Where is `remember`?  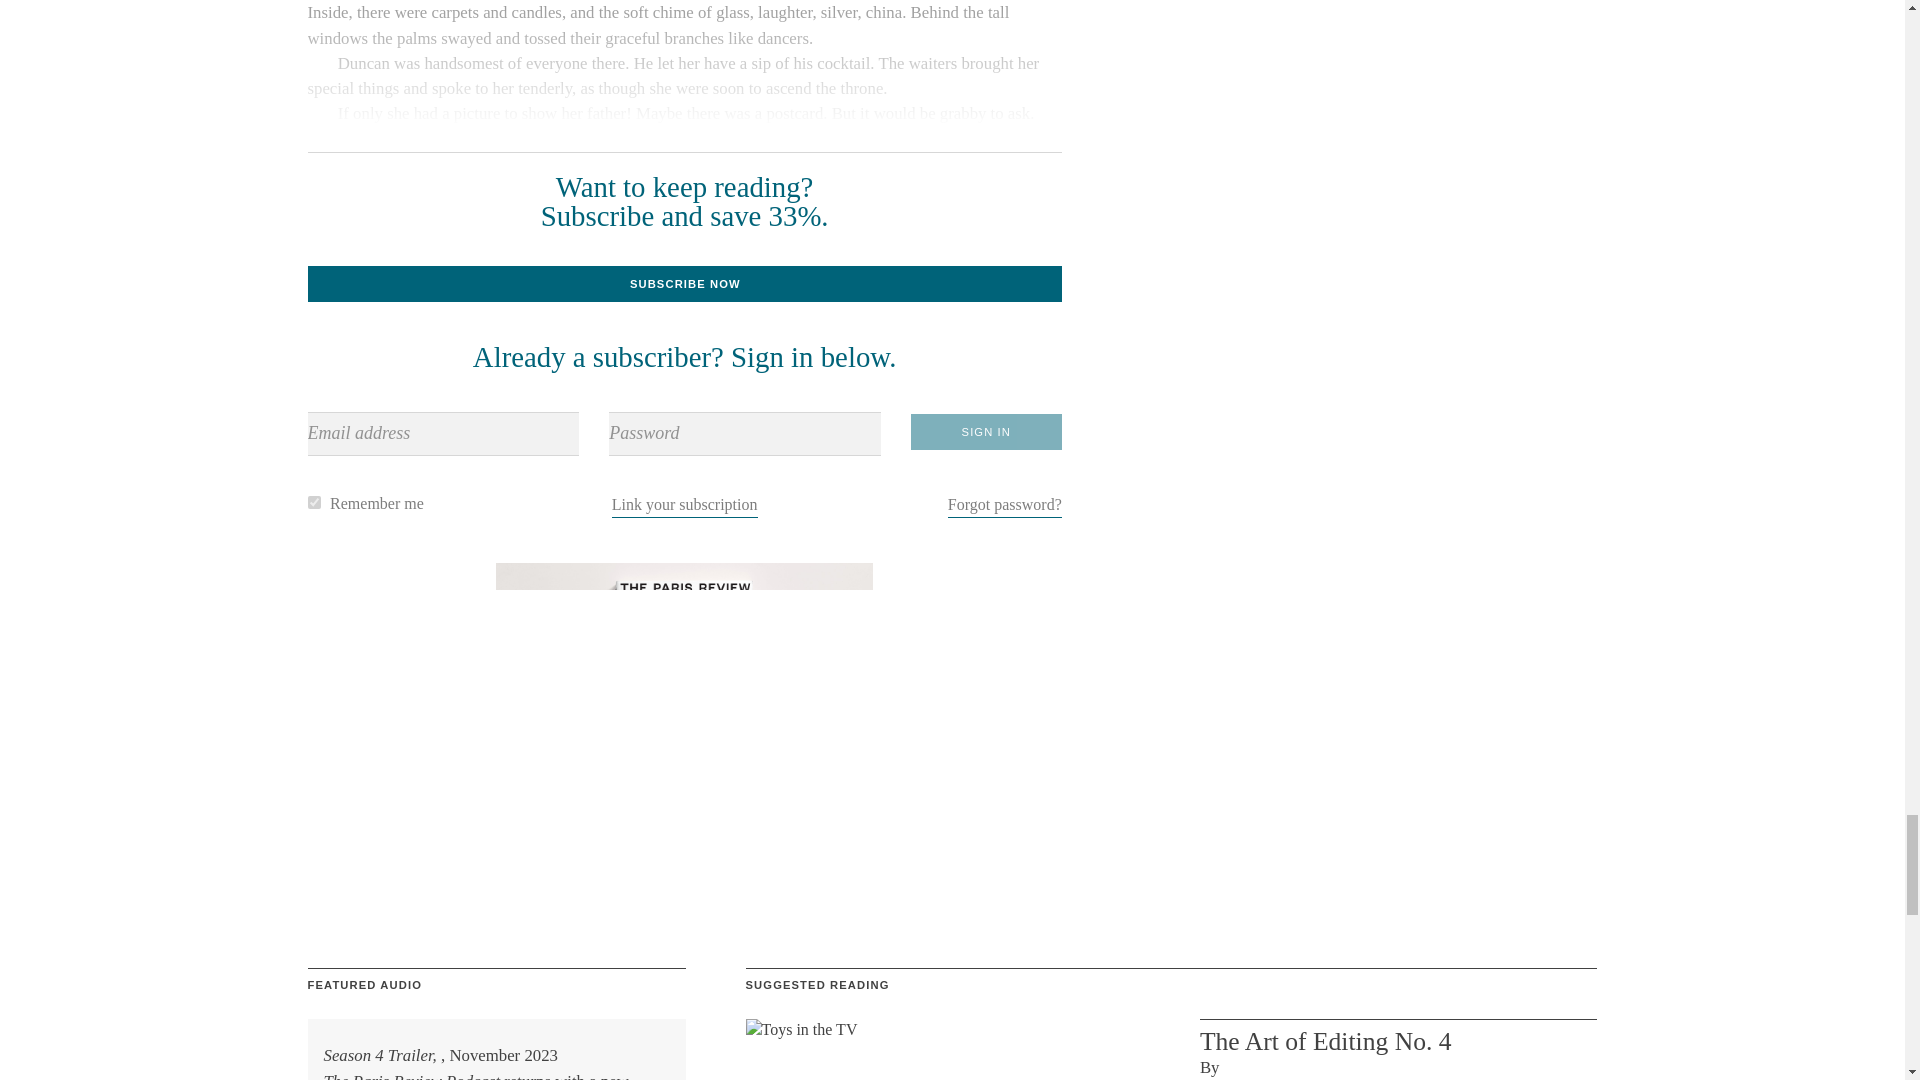
remember is located at coordinates (314, 502).